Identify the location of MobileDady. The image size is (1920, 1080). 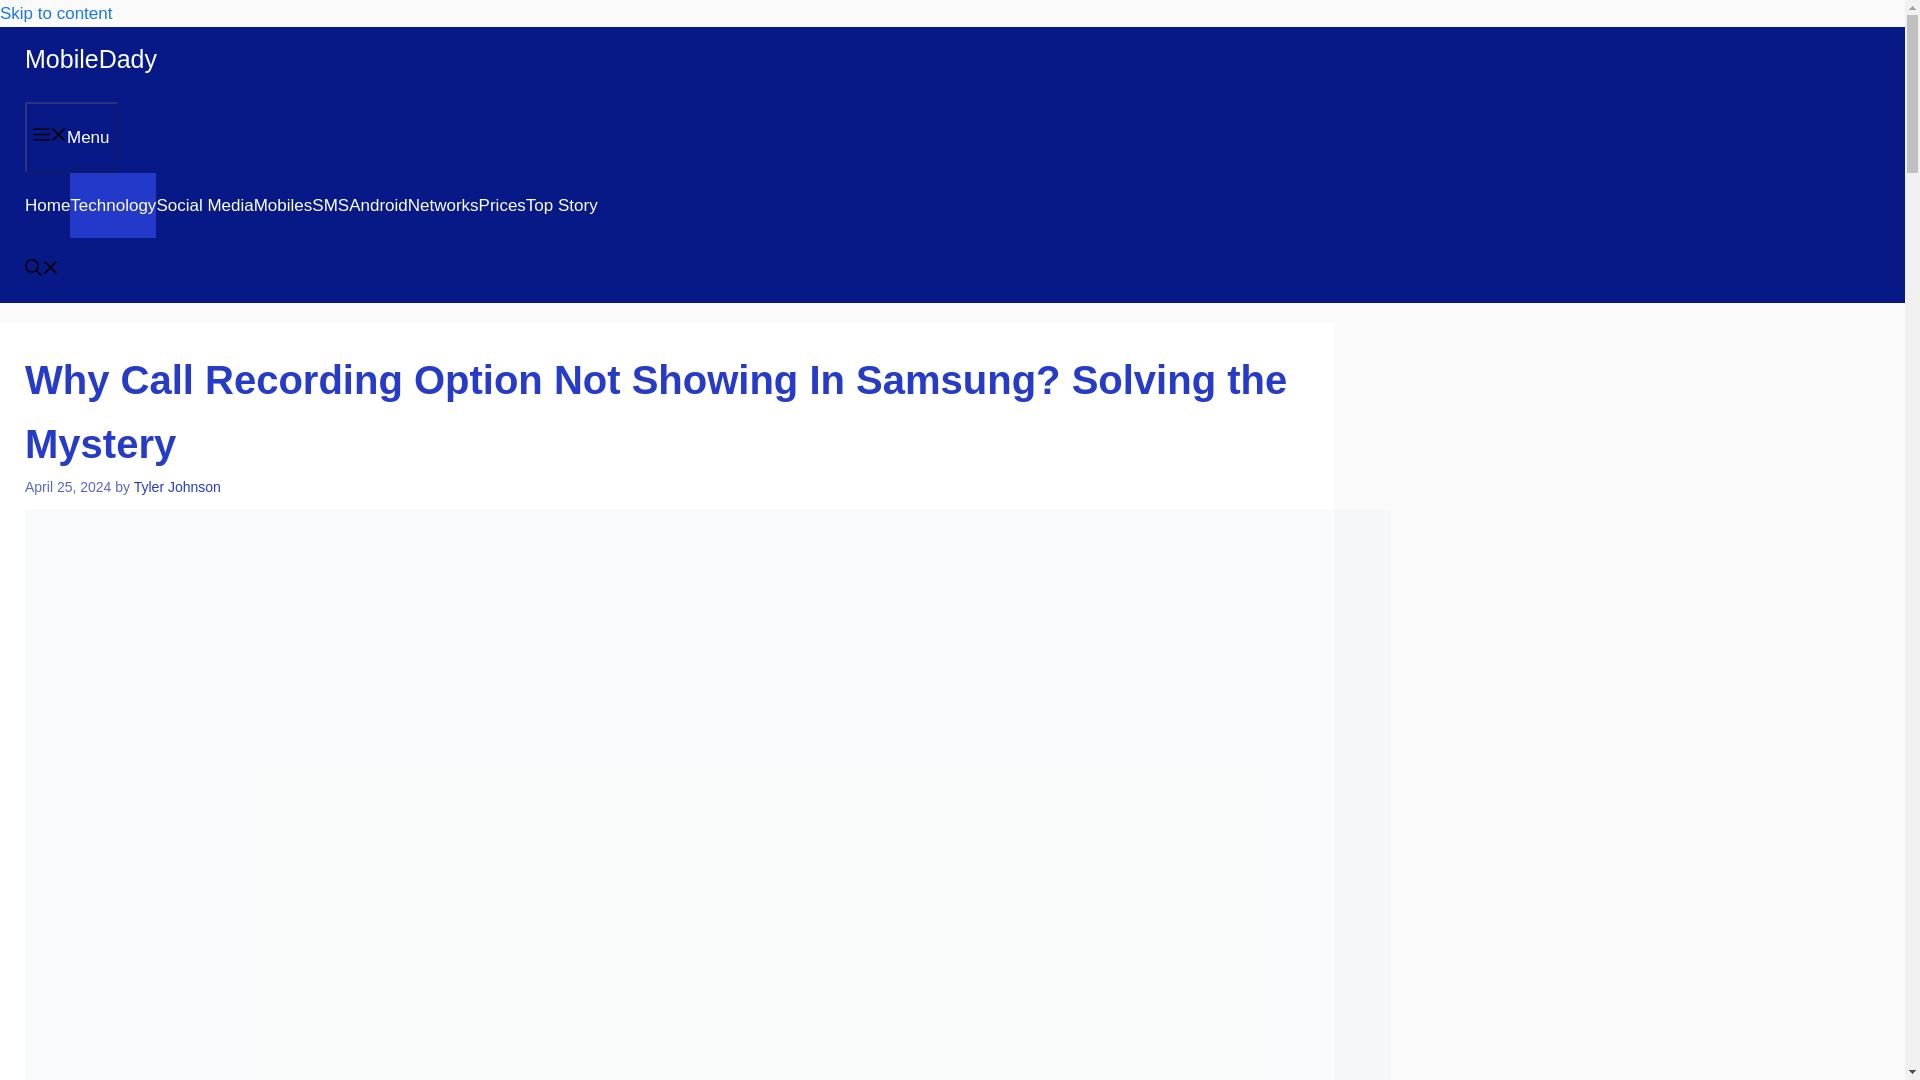
(90, 59).